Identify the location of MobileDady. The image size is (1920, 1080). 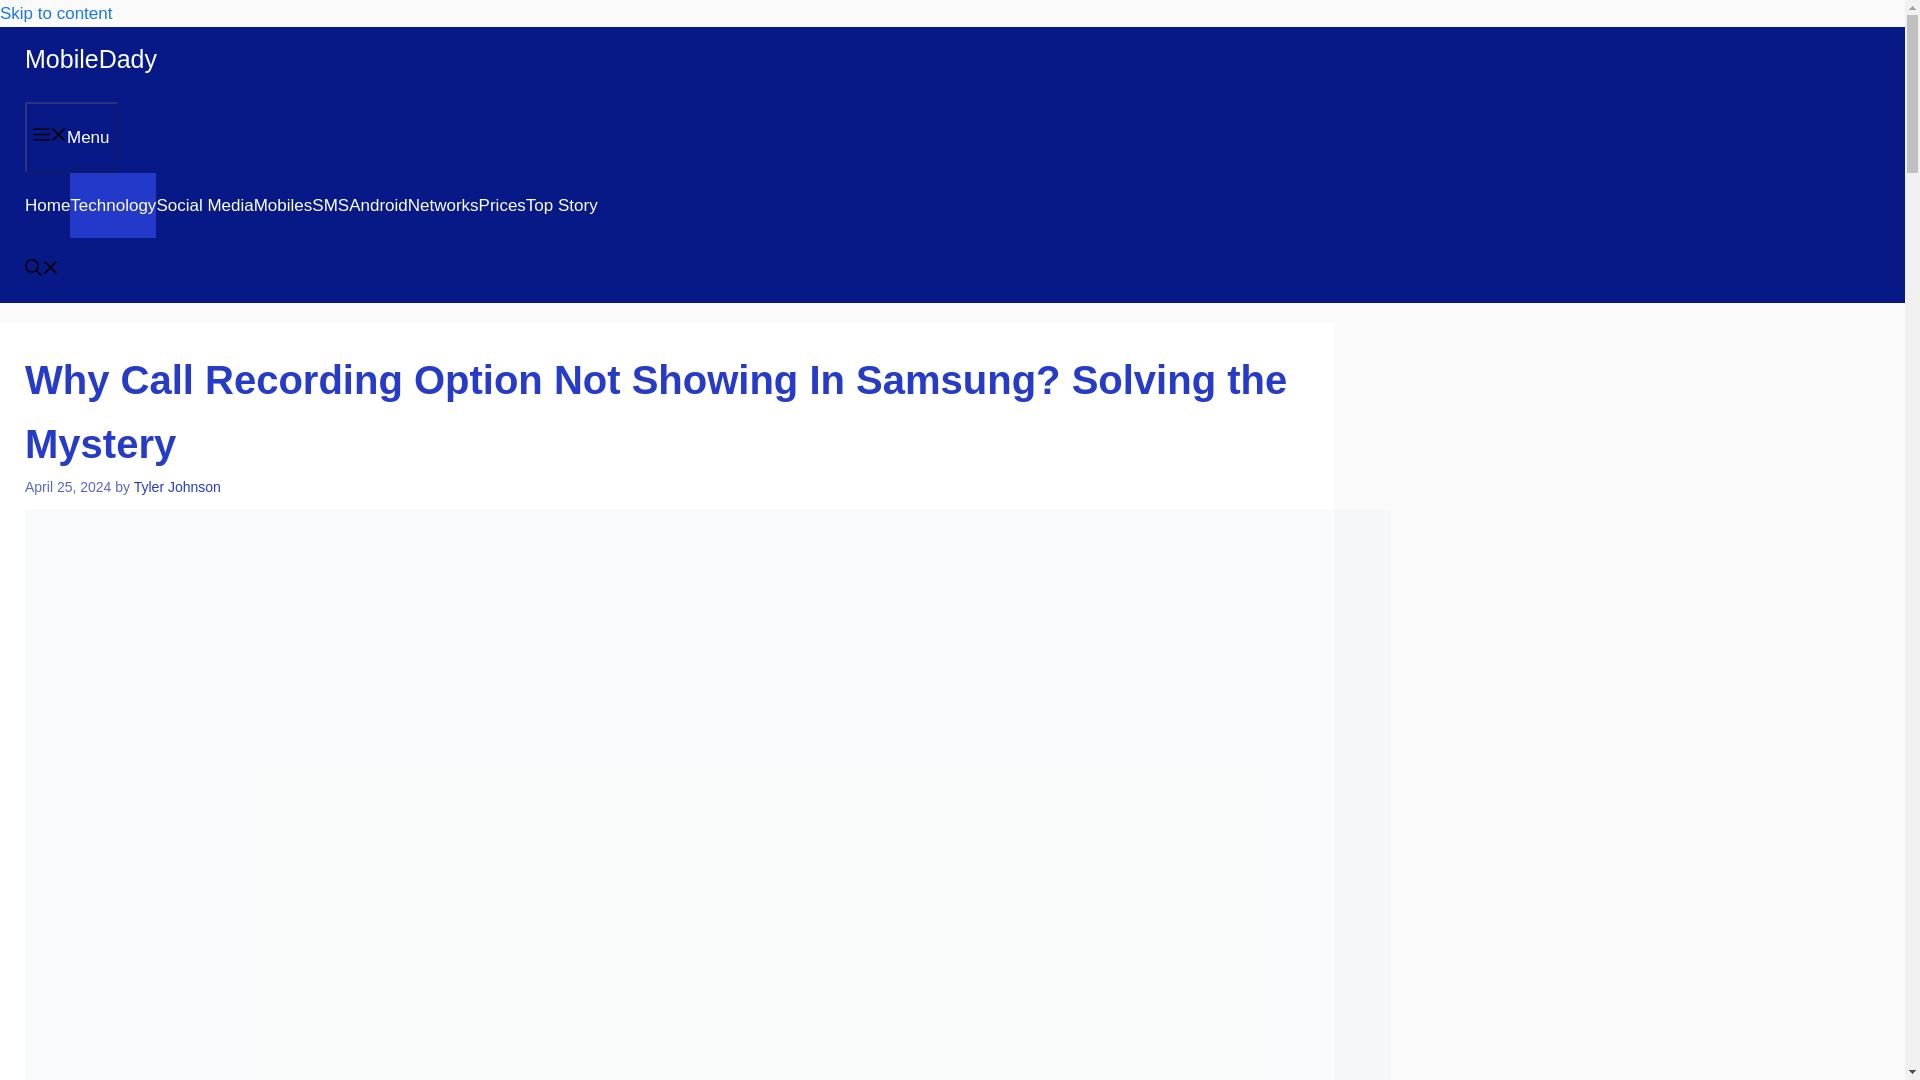
(90, 59).